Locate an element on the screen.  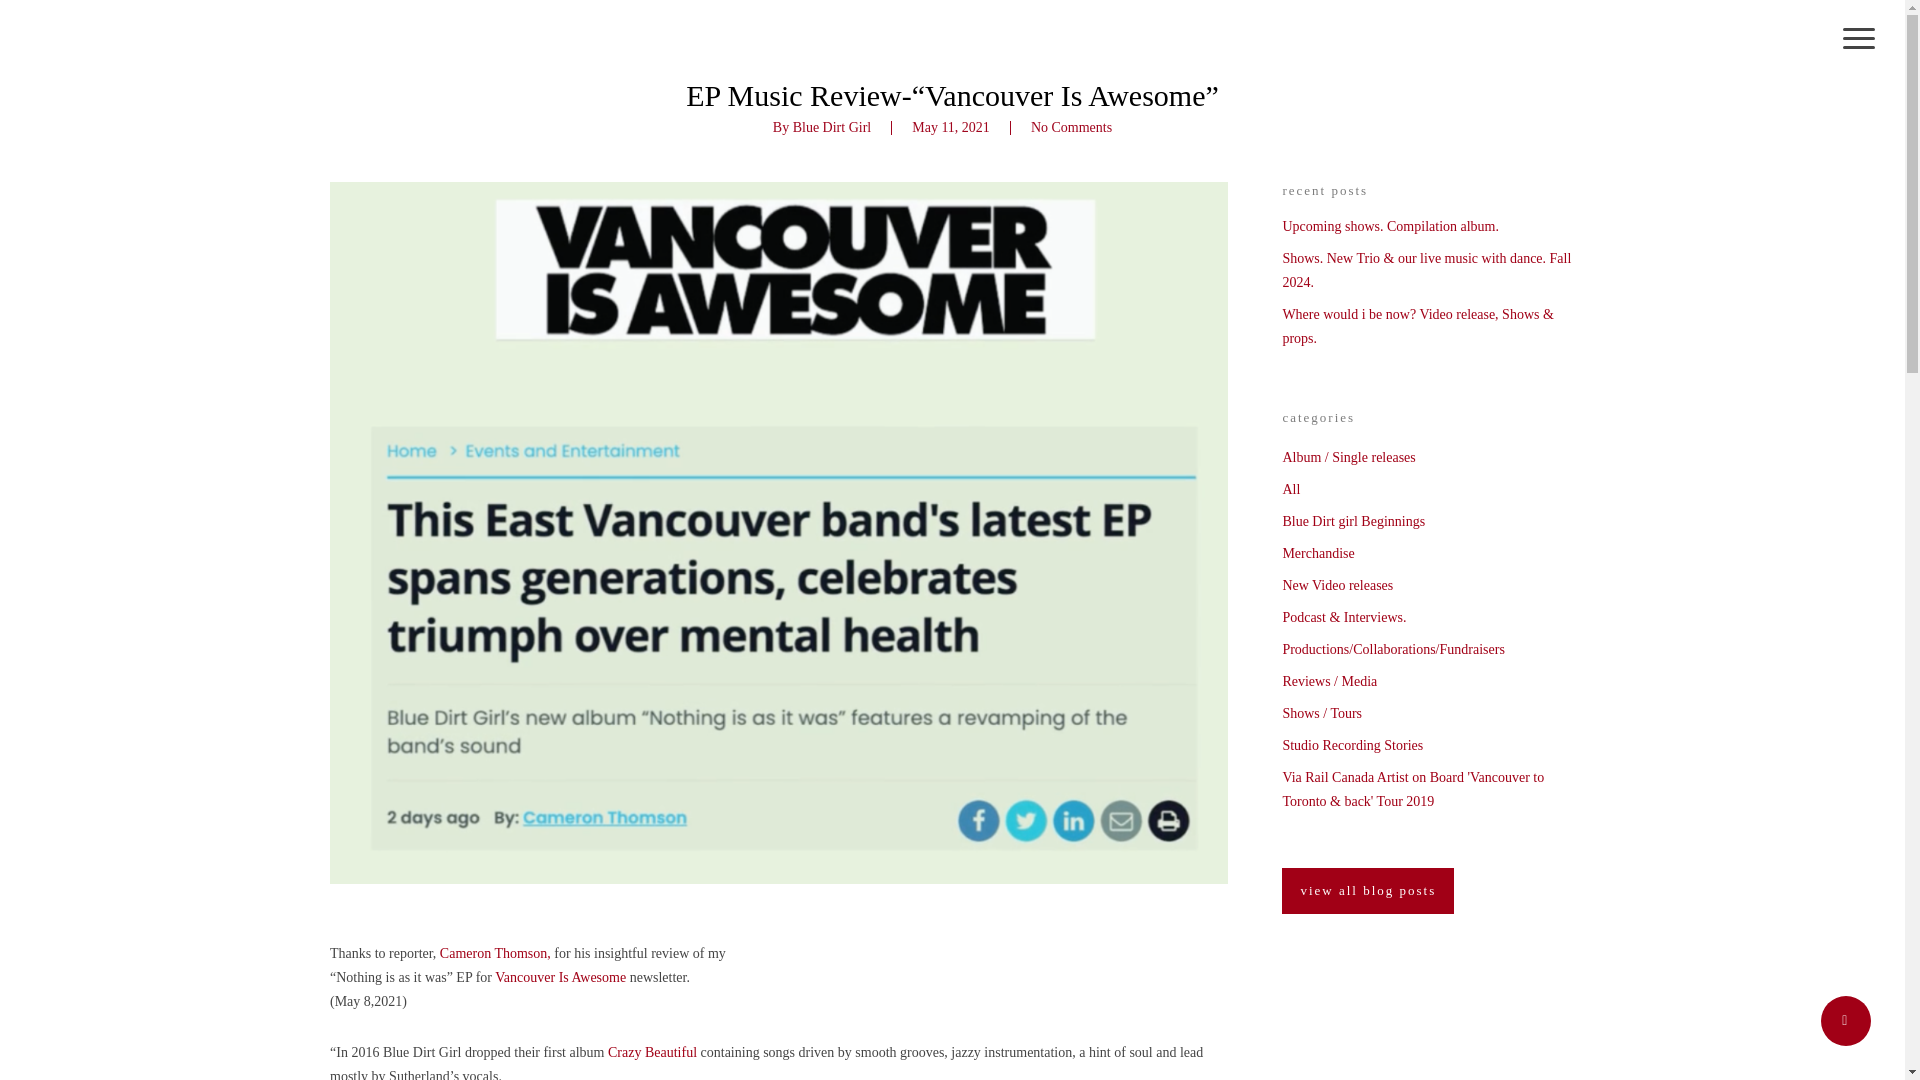
Vancouver Is Awesome is located at coordinates (562, 976).